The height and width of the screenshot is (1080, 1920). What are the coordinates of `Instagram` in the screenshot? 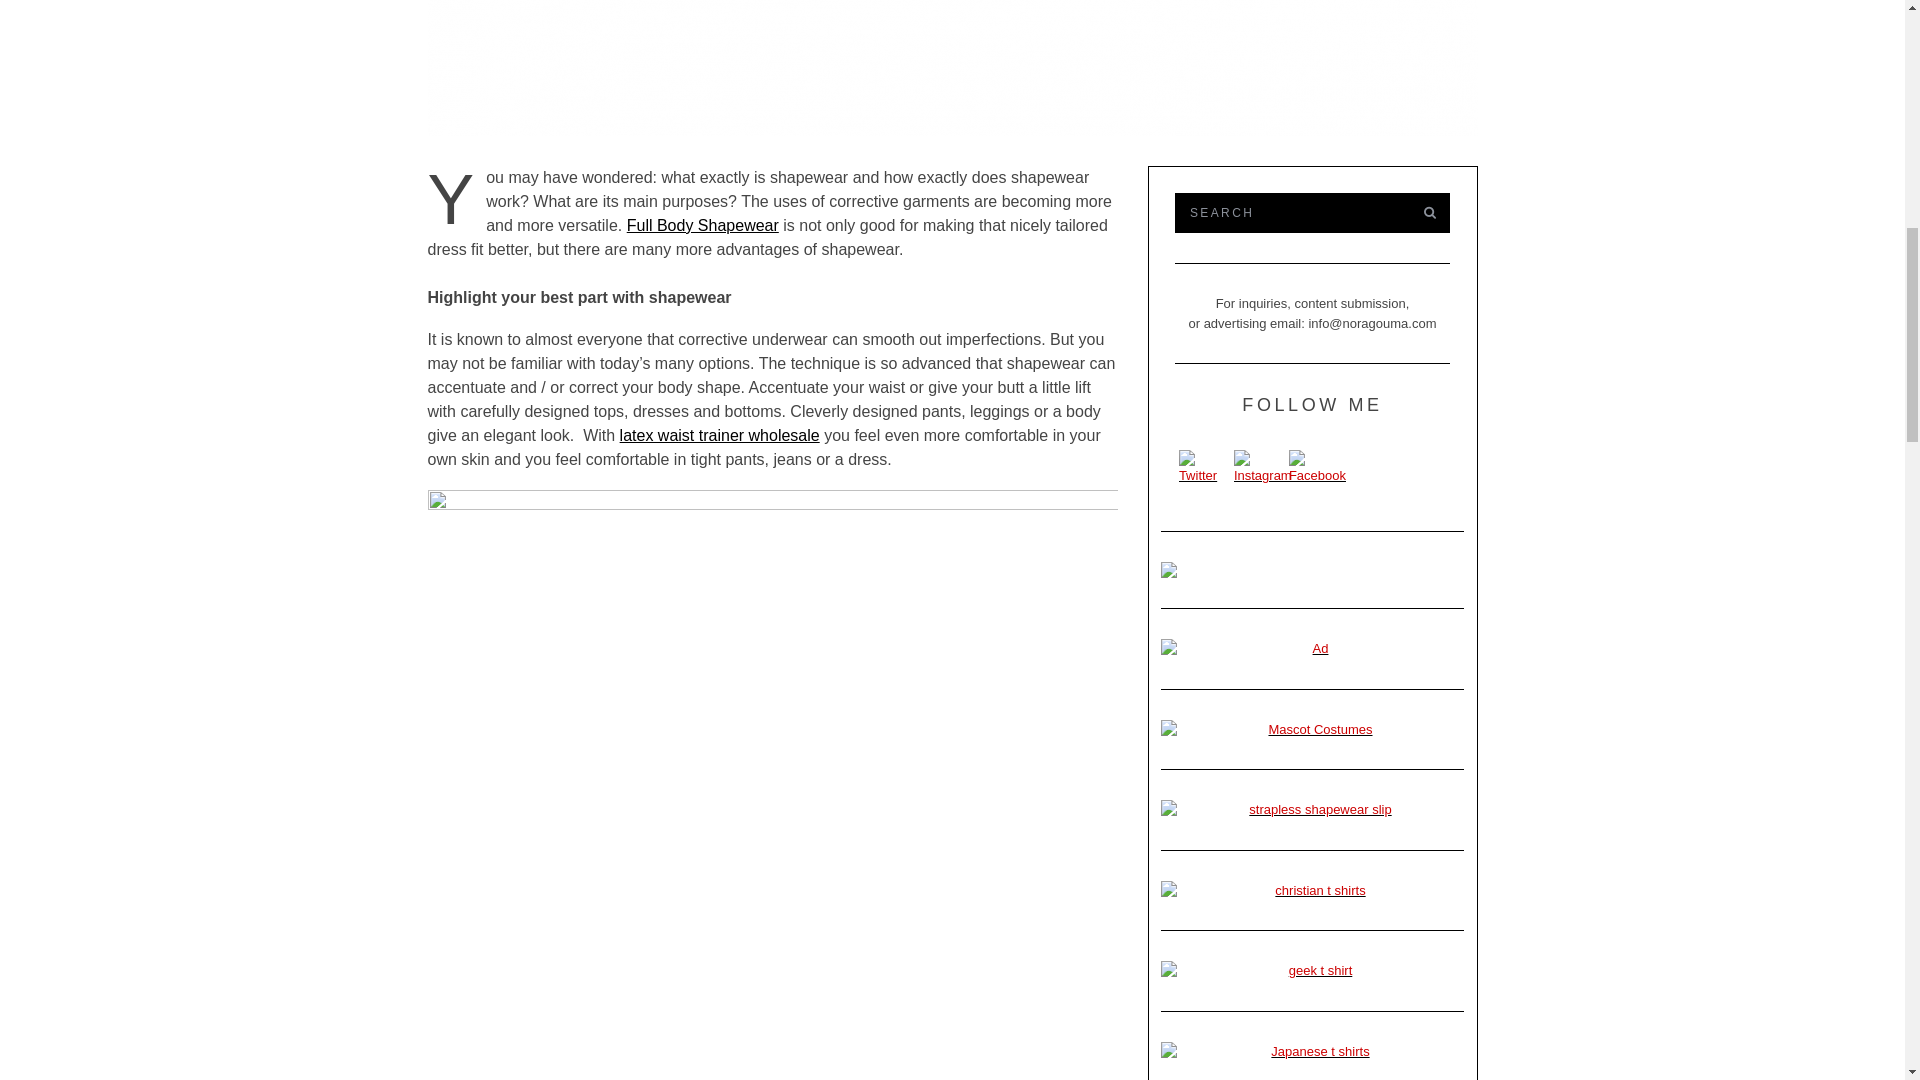 It's located at (1263, 468).